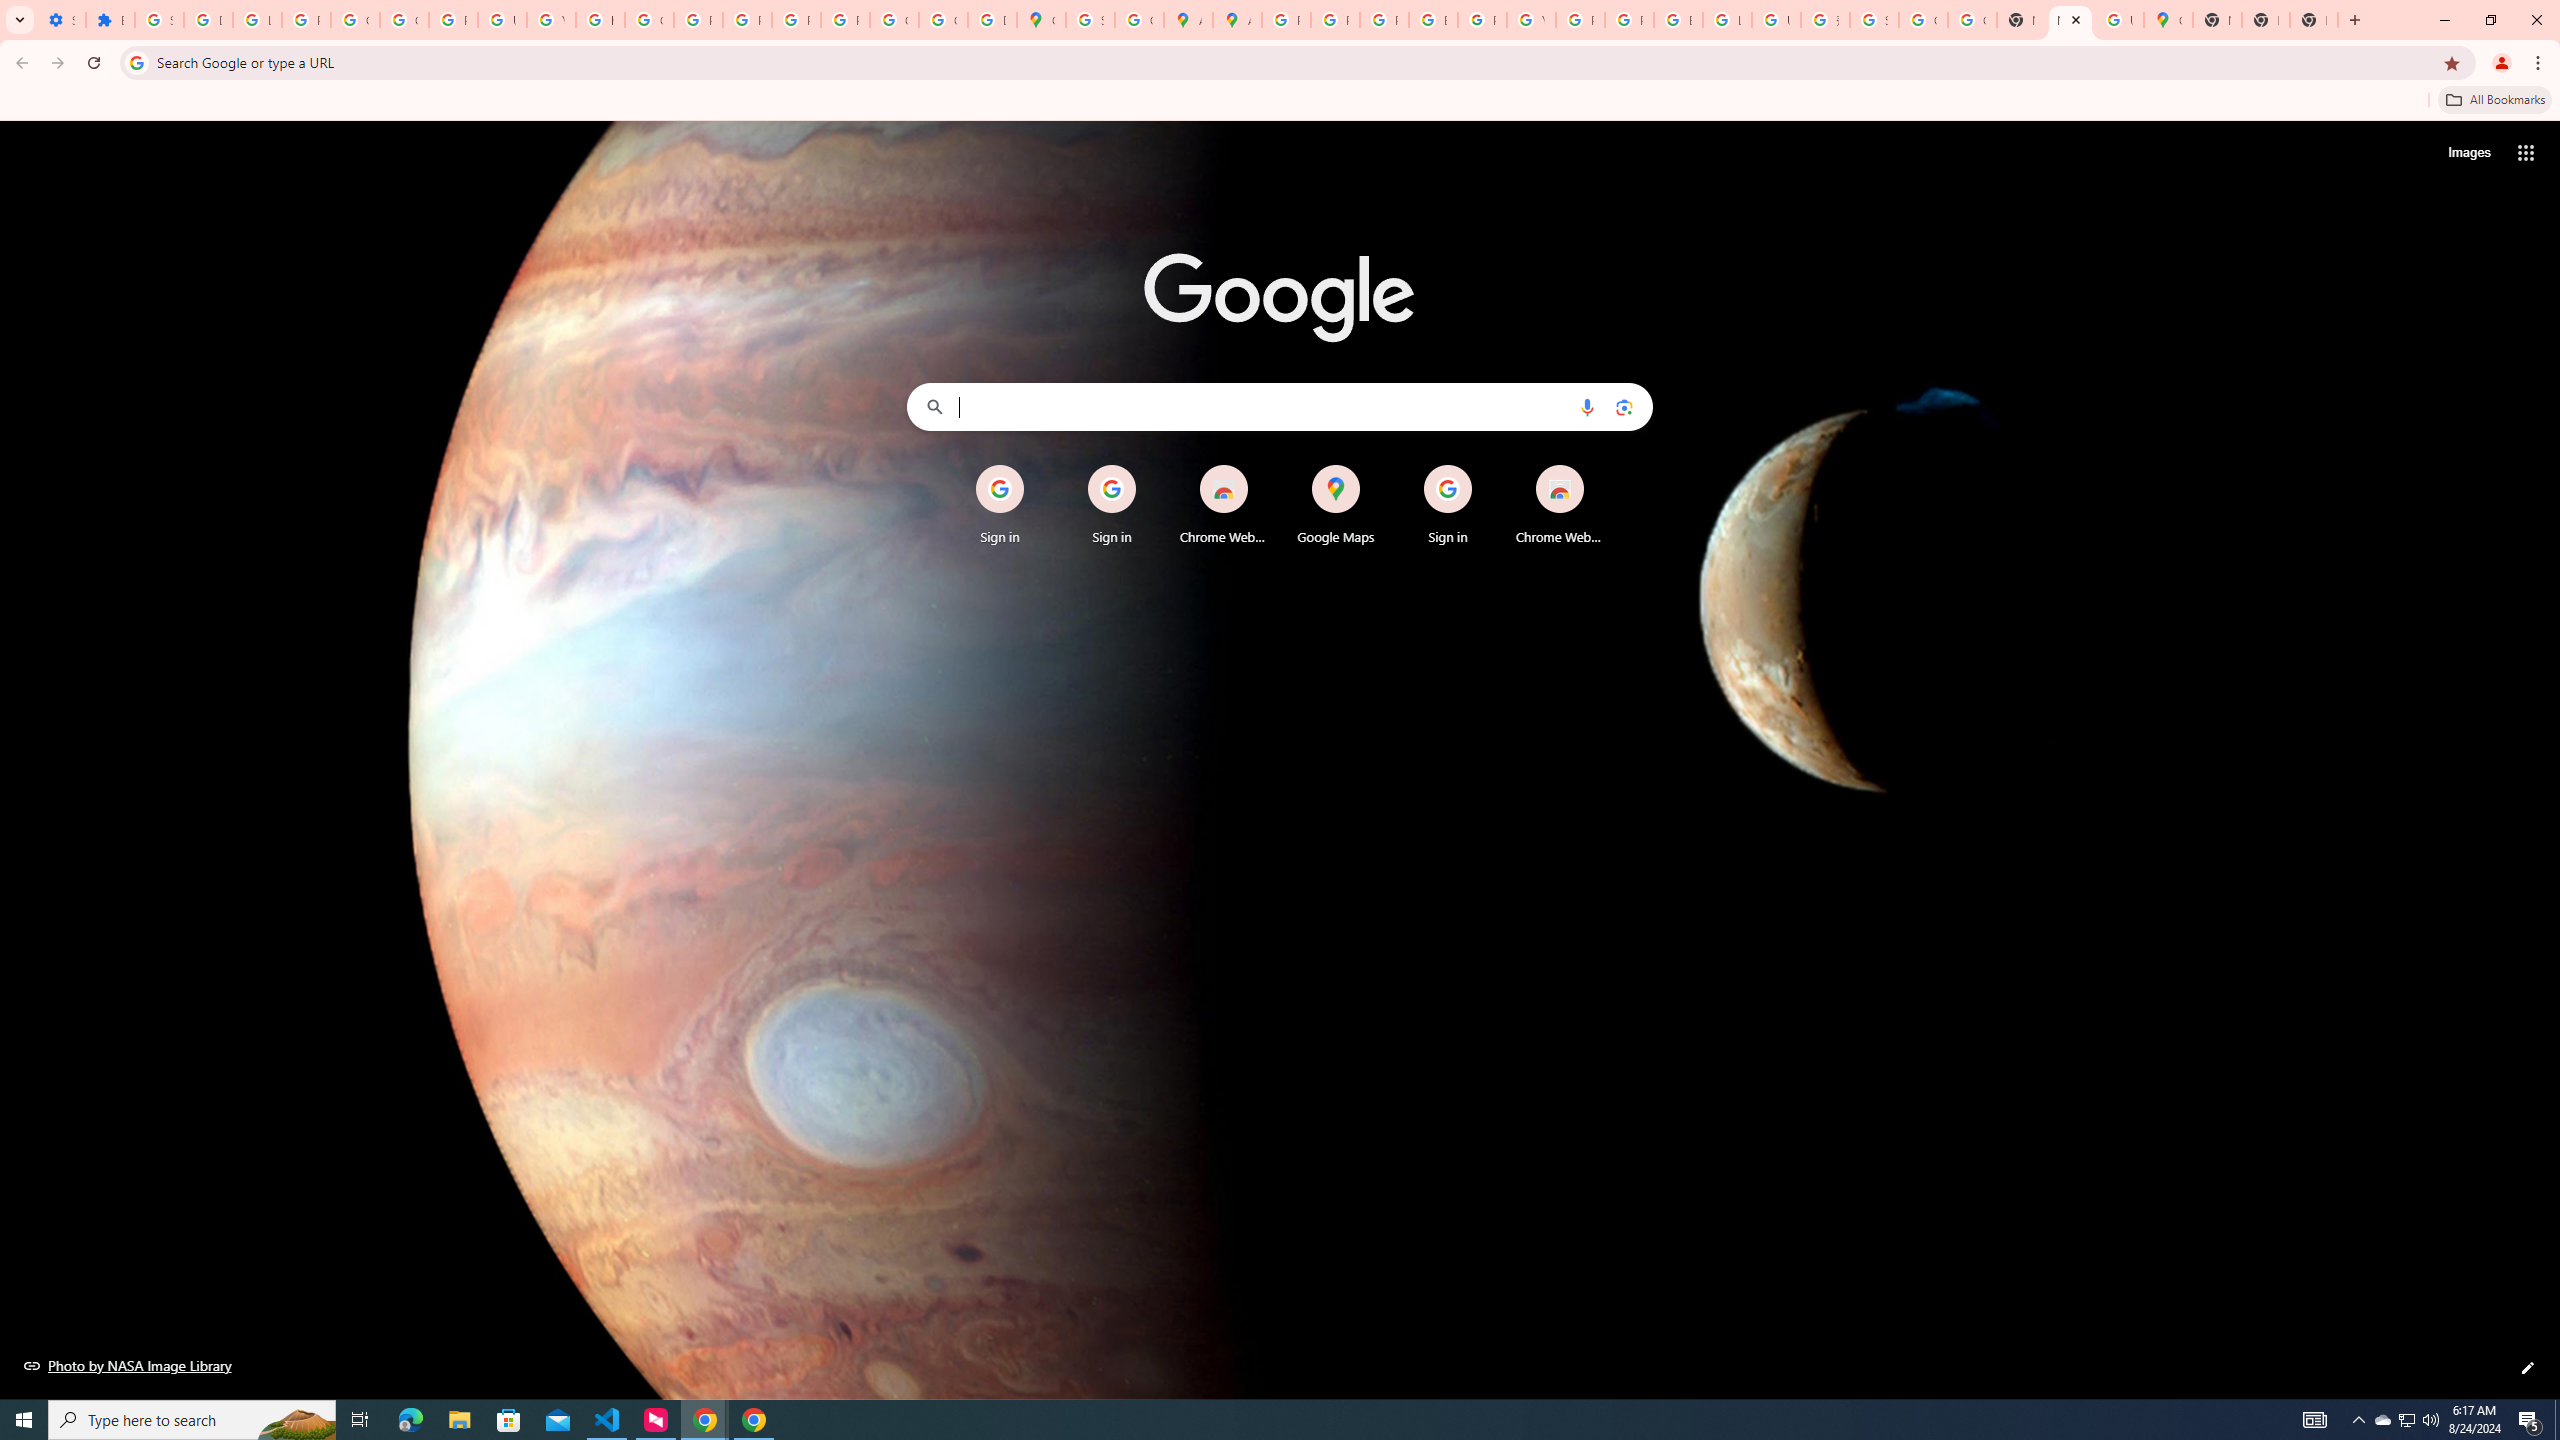 The image size is (2560, 1440). What do you see at coordinates (1138, 20) in the screenshot?
I see `Create your Google Account` at bounding box center [1138, 20].